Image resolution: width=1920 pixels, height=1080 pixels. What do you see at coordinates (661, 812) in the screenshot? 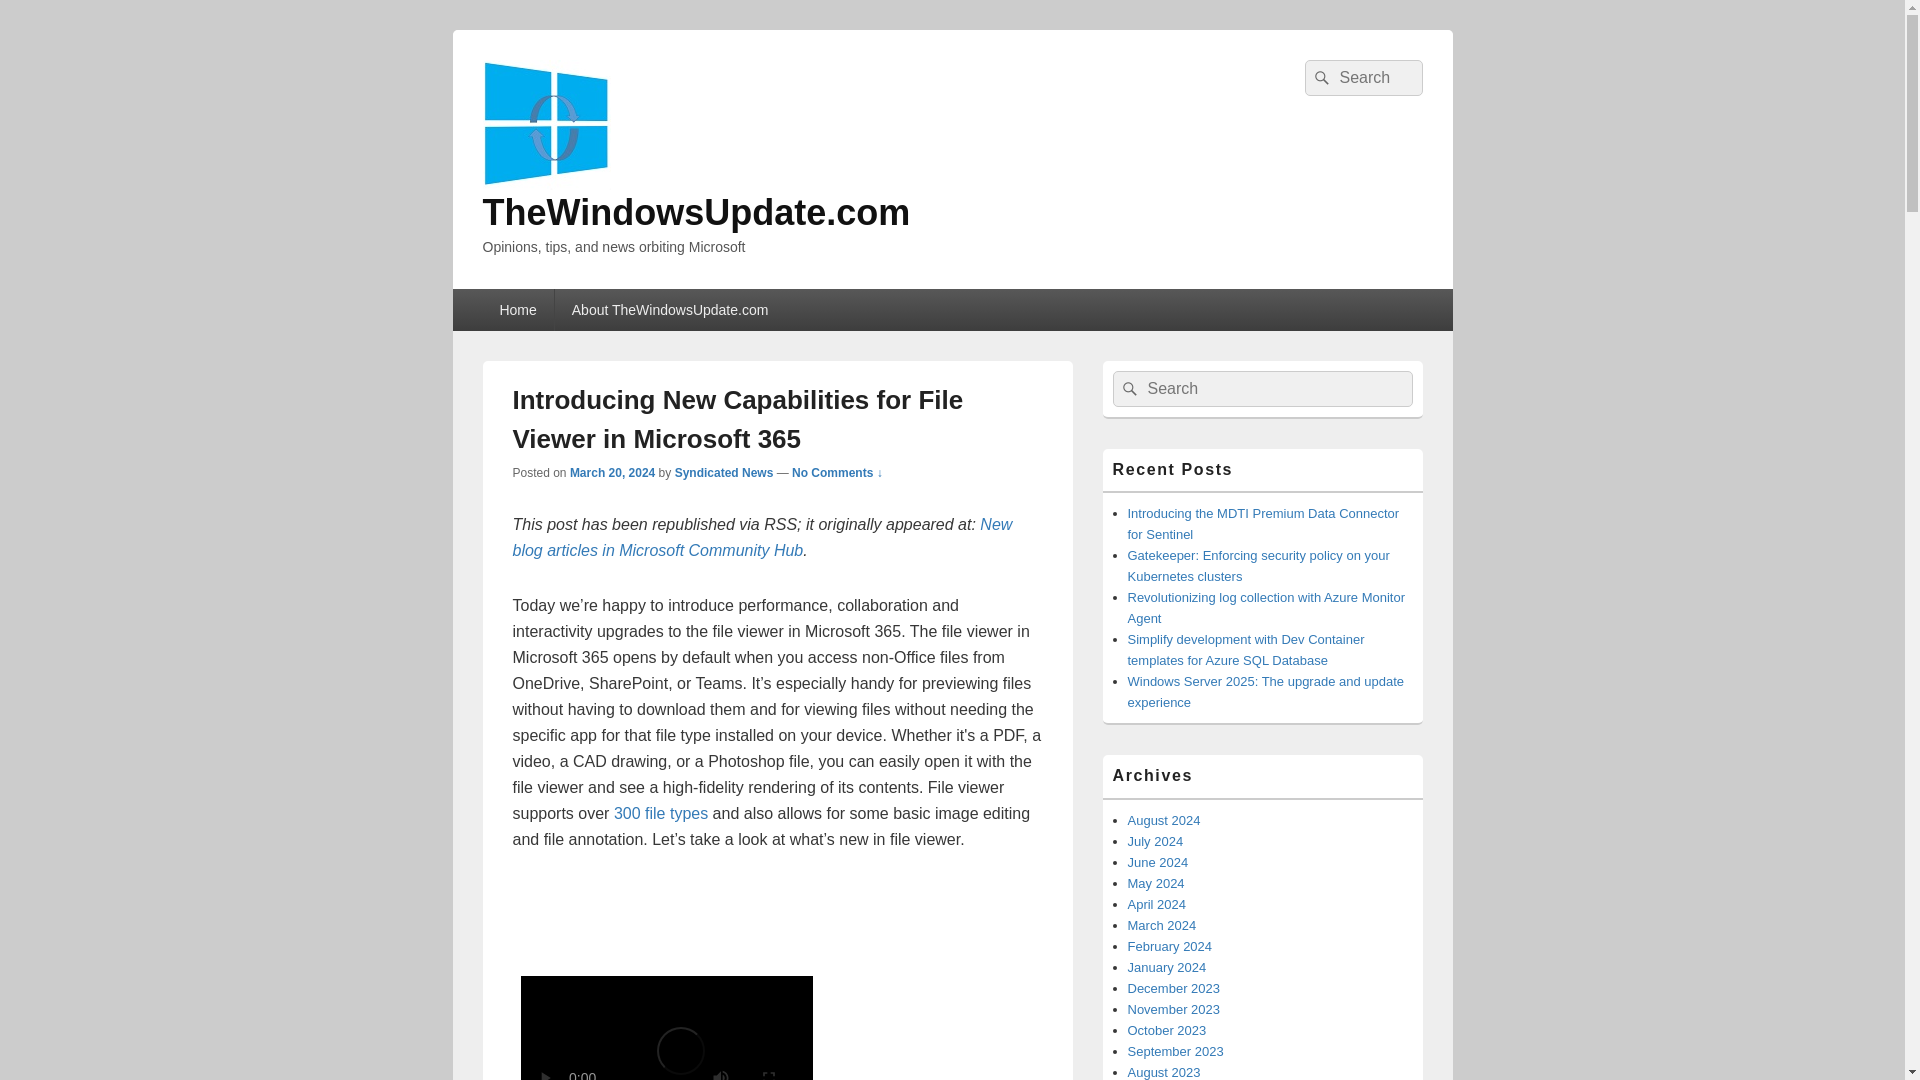
I see `300 file types` at bounding box center [661, 812].